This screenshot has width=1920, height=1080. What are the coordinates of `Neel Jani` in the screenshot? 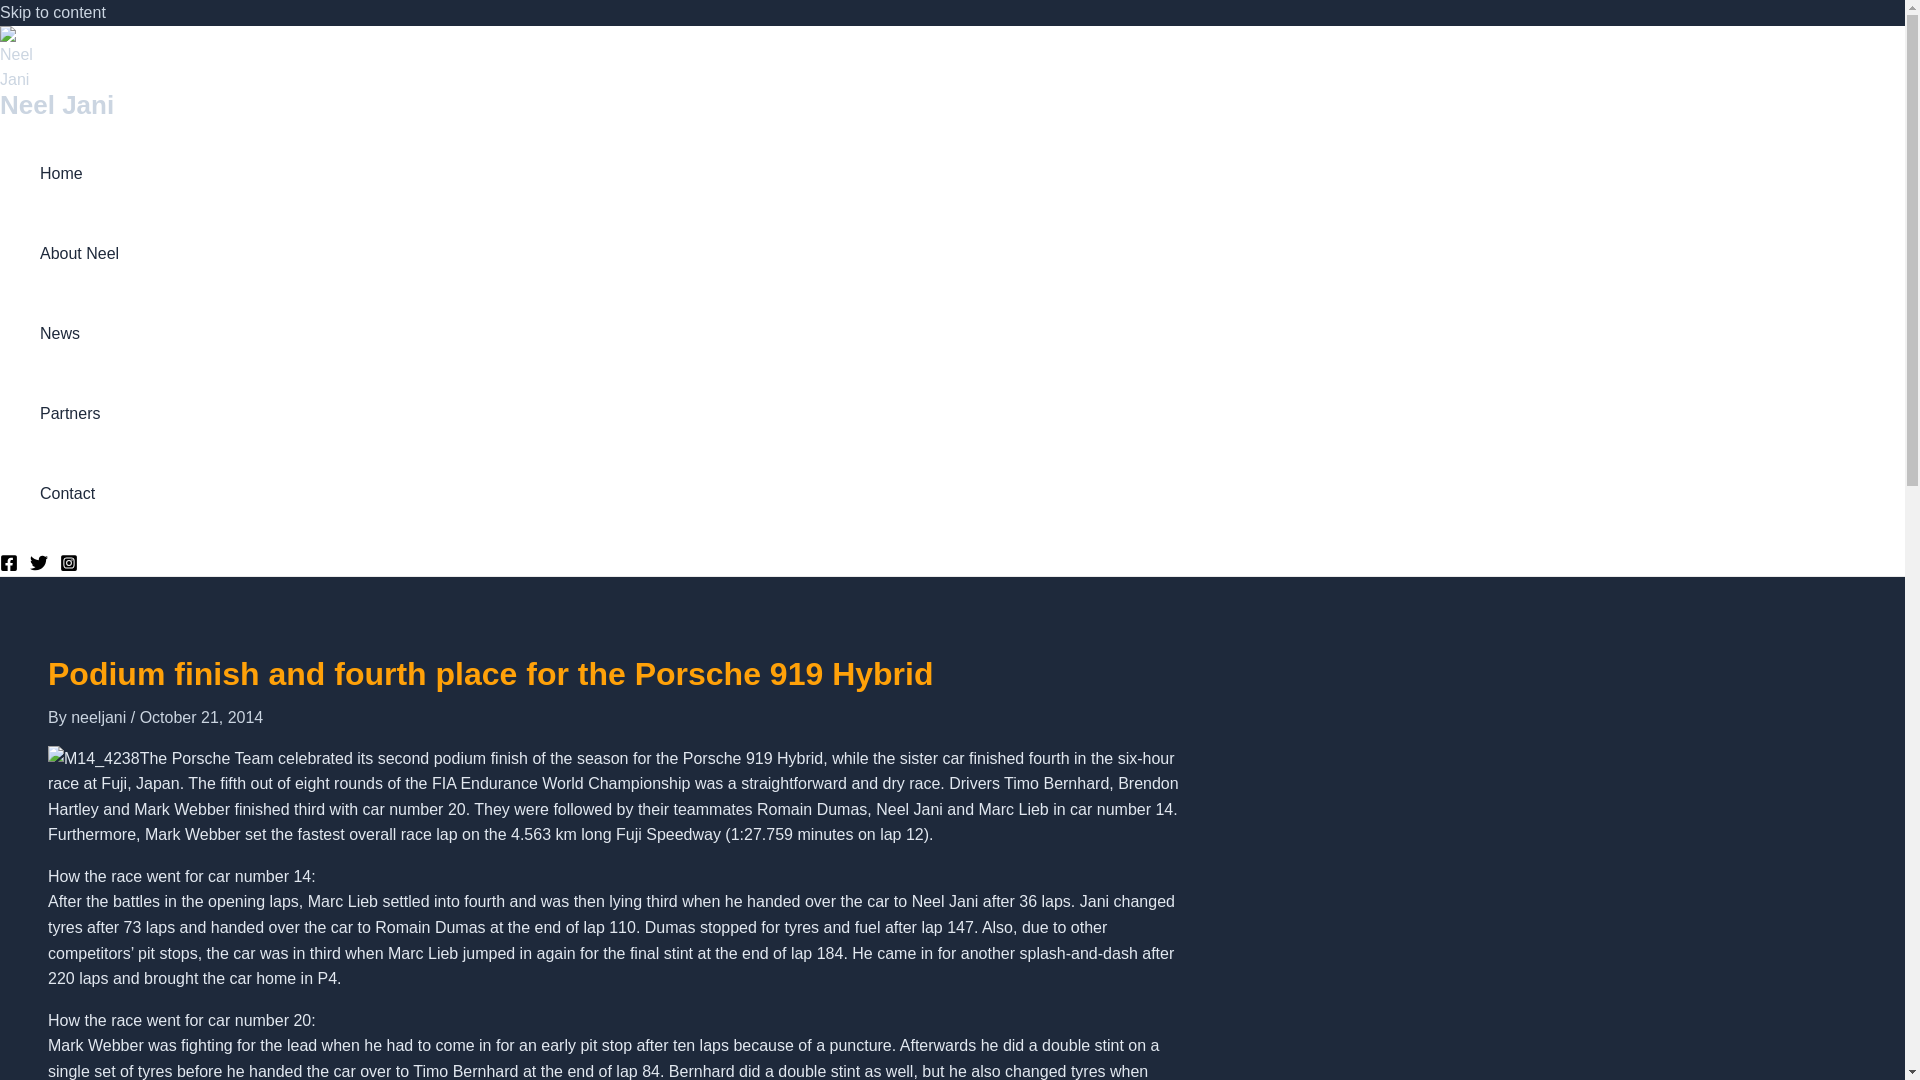 It's located at (56, 104).